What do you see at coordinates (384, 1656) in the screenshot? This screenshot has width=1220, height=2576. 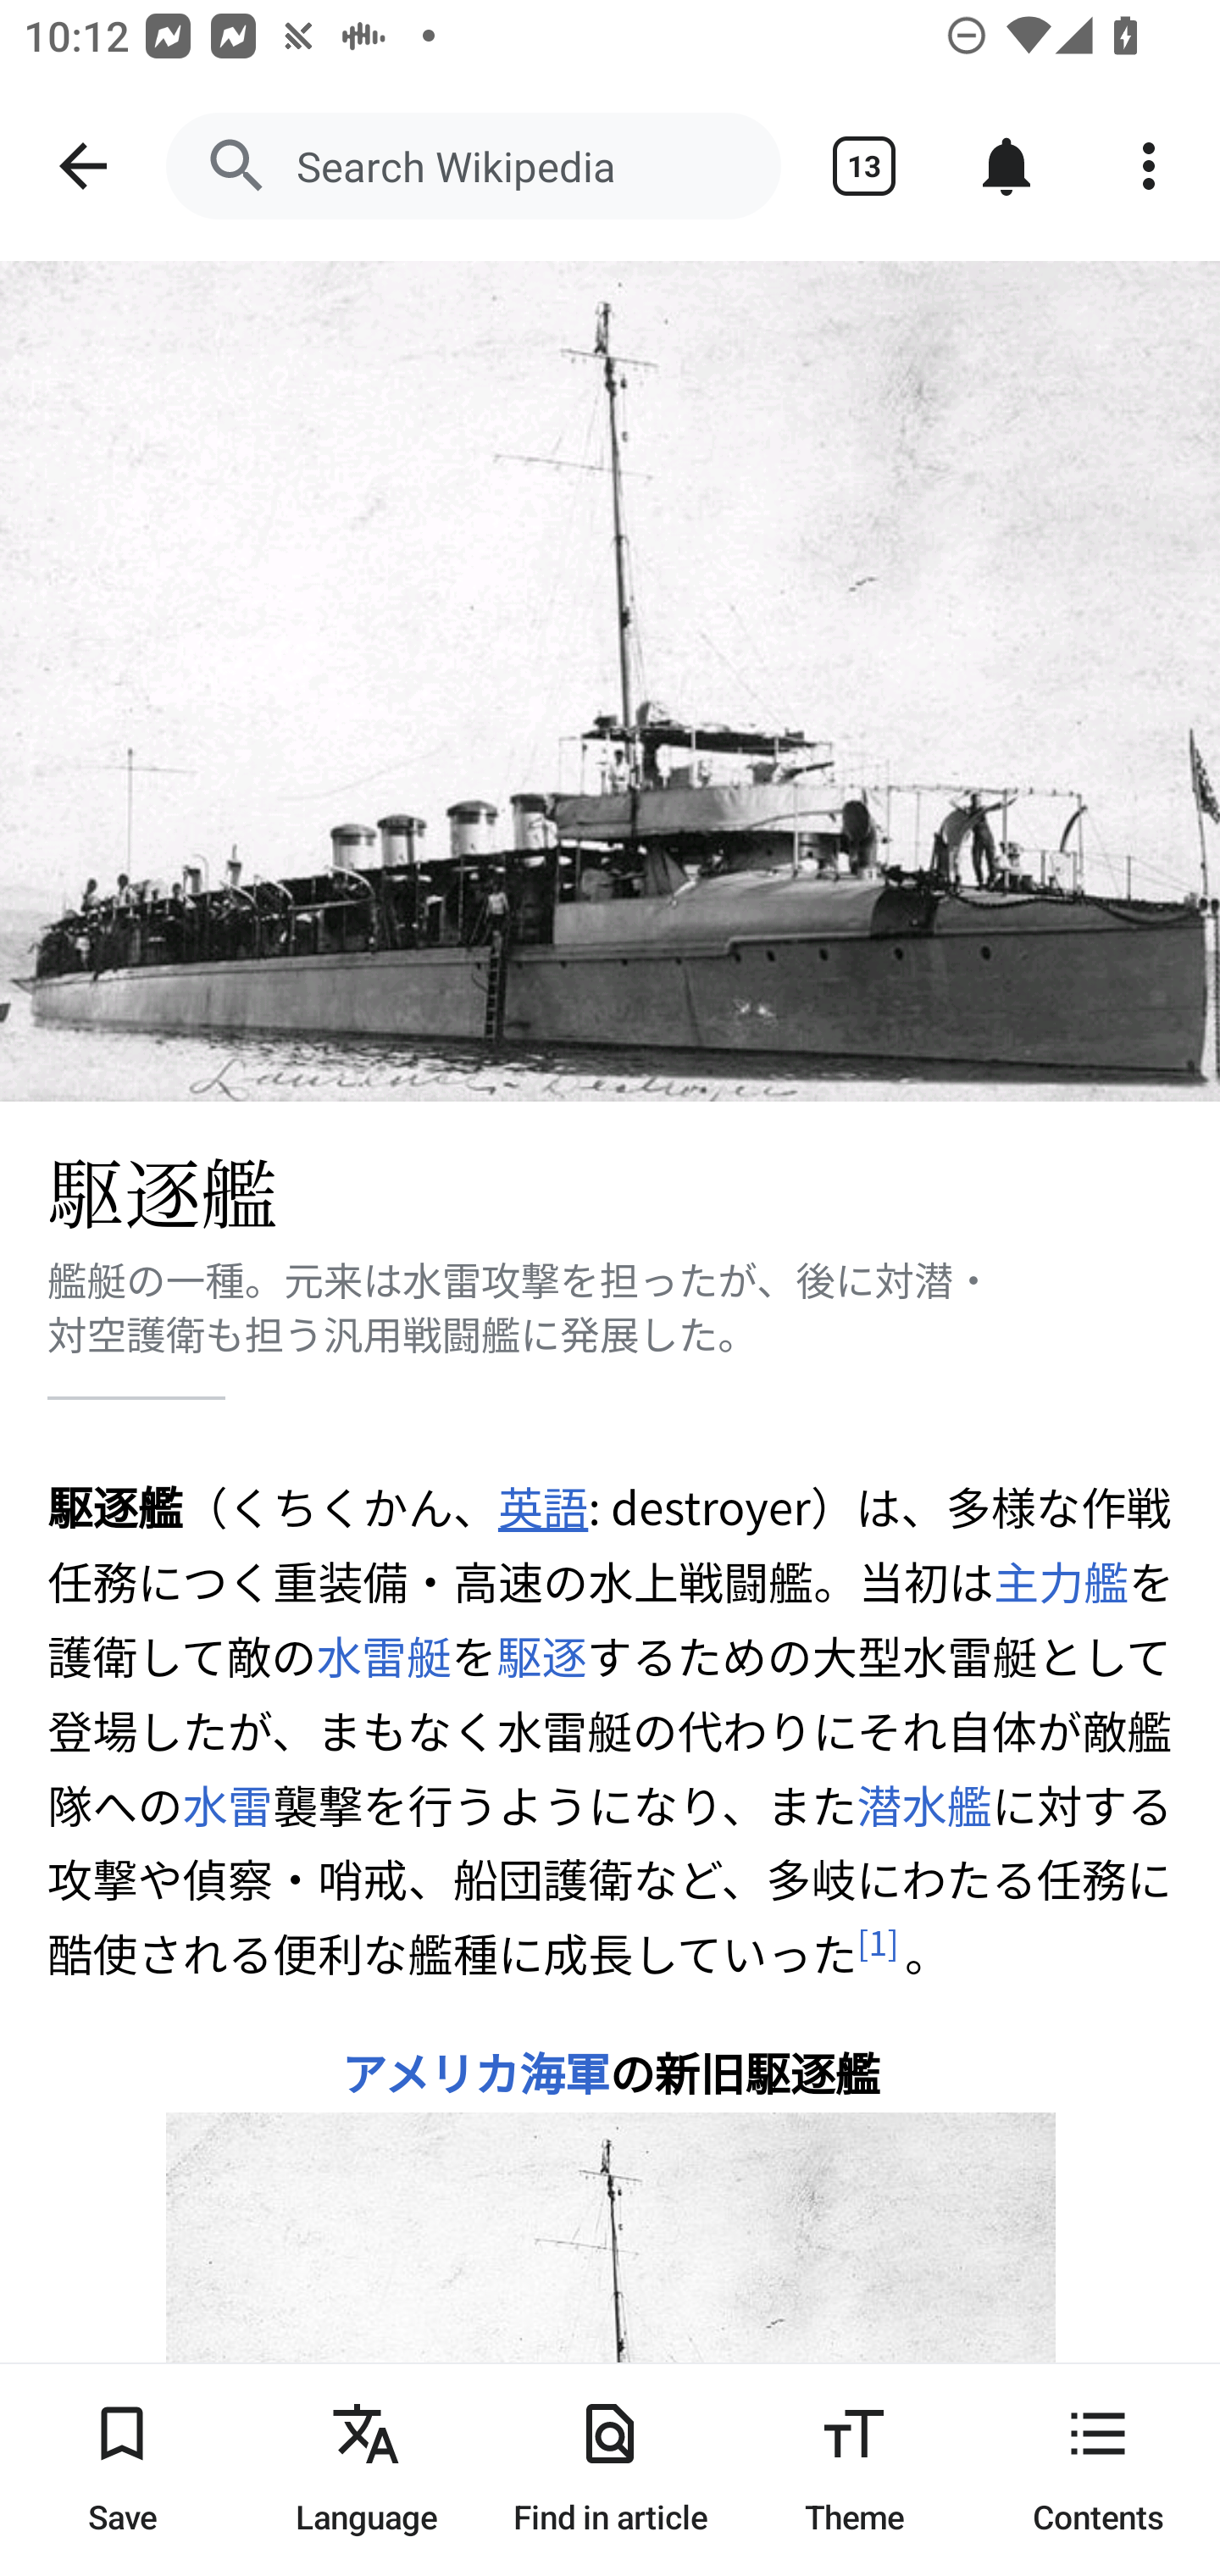 I see `水雷艇` at bounding box center [384, 1656].